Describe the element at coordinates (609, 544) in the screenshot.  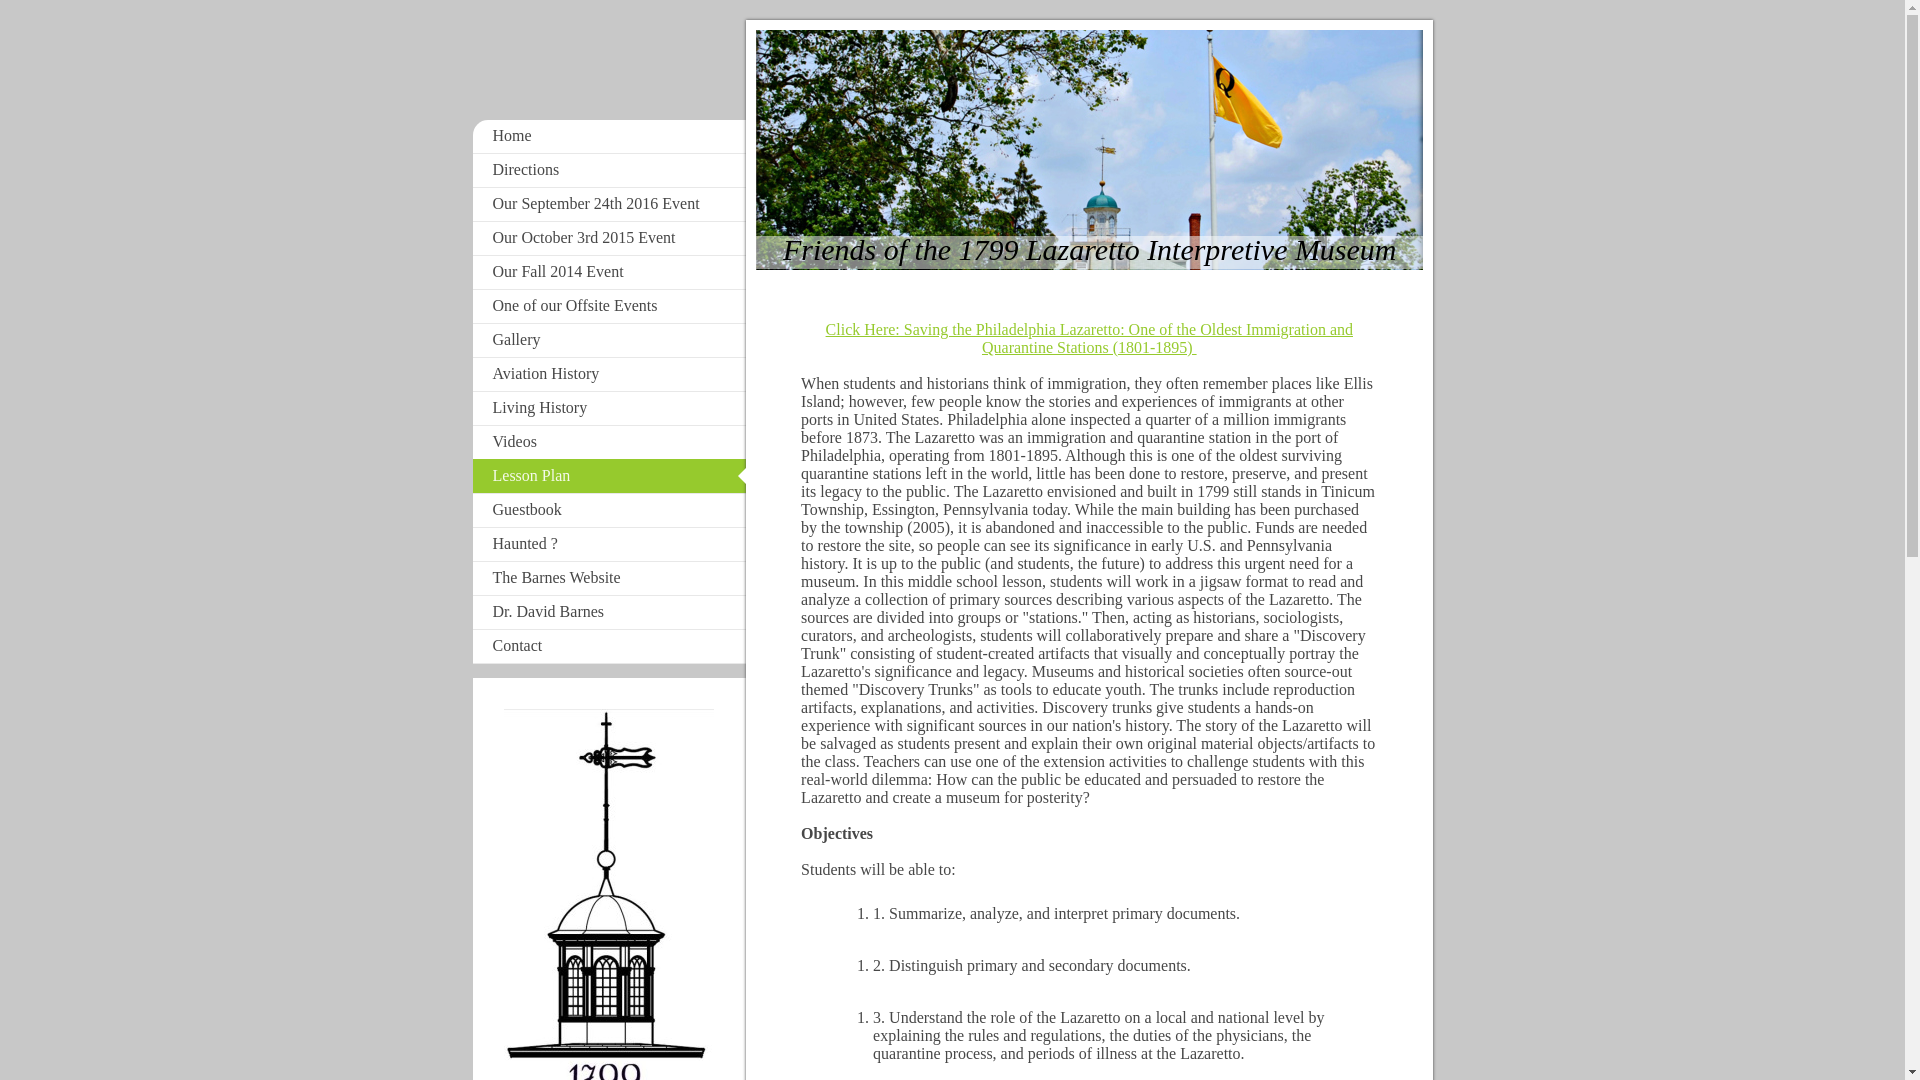
I see `Haunted ?` at that location.